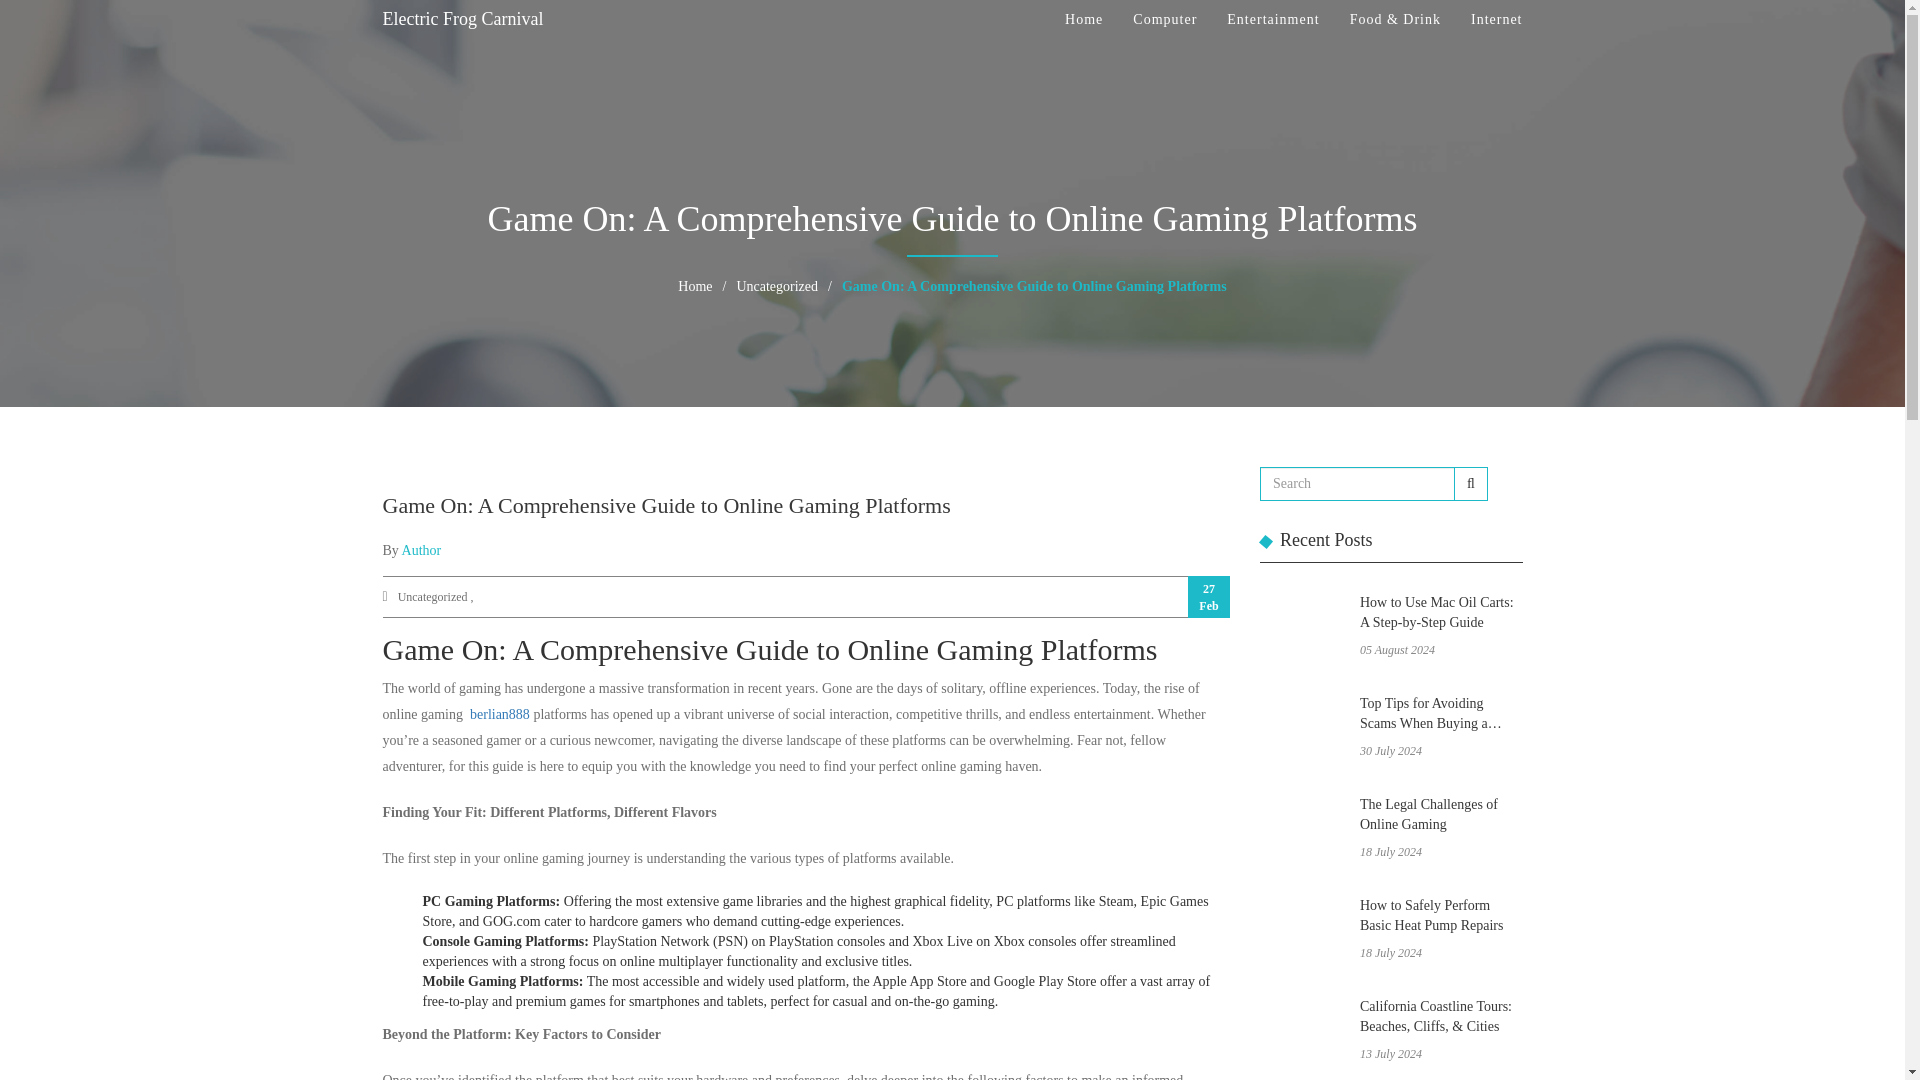 The height and width of the screenshot is (1080, 1920). Describe the element at coordinates (1496, 20) in the screenshot. I see `Internet` at that location.